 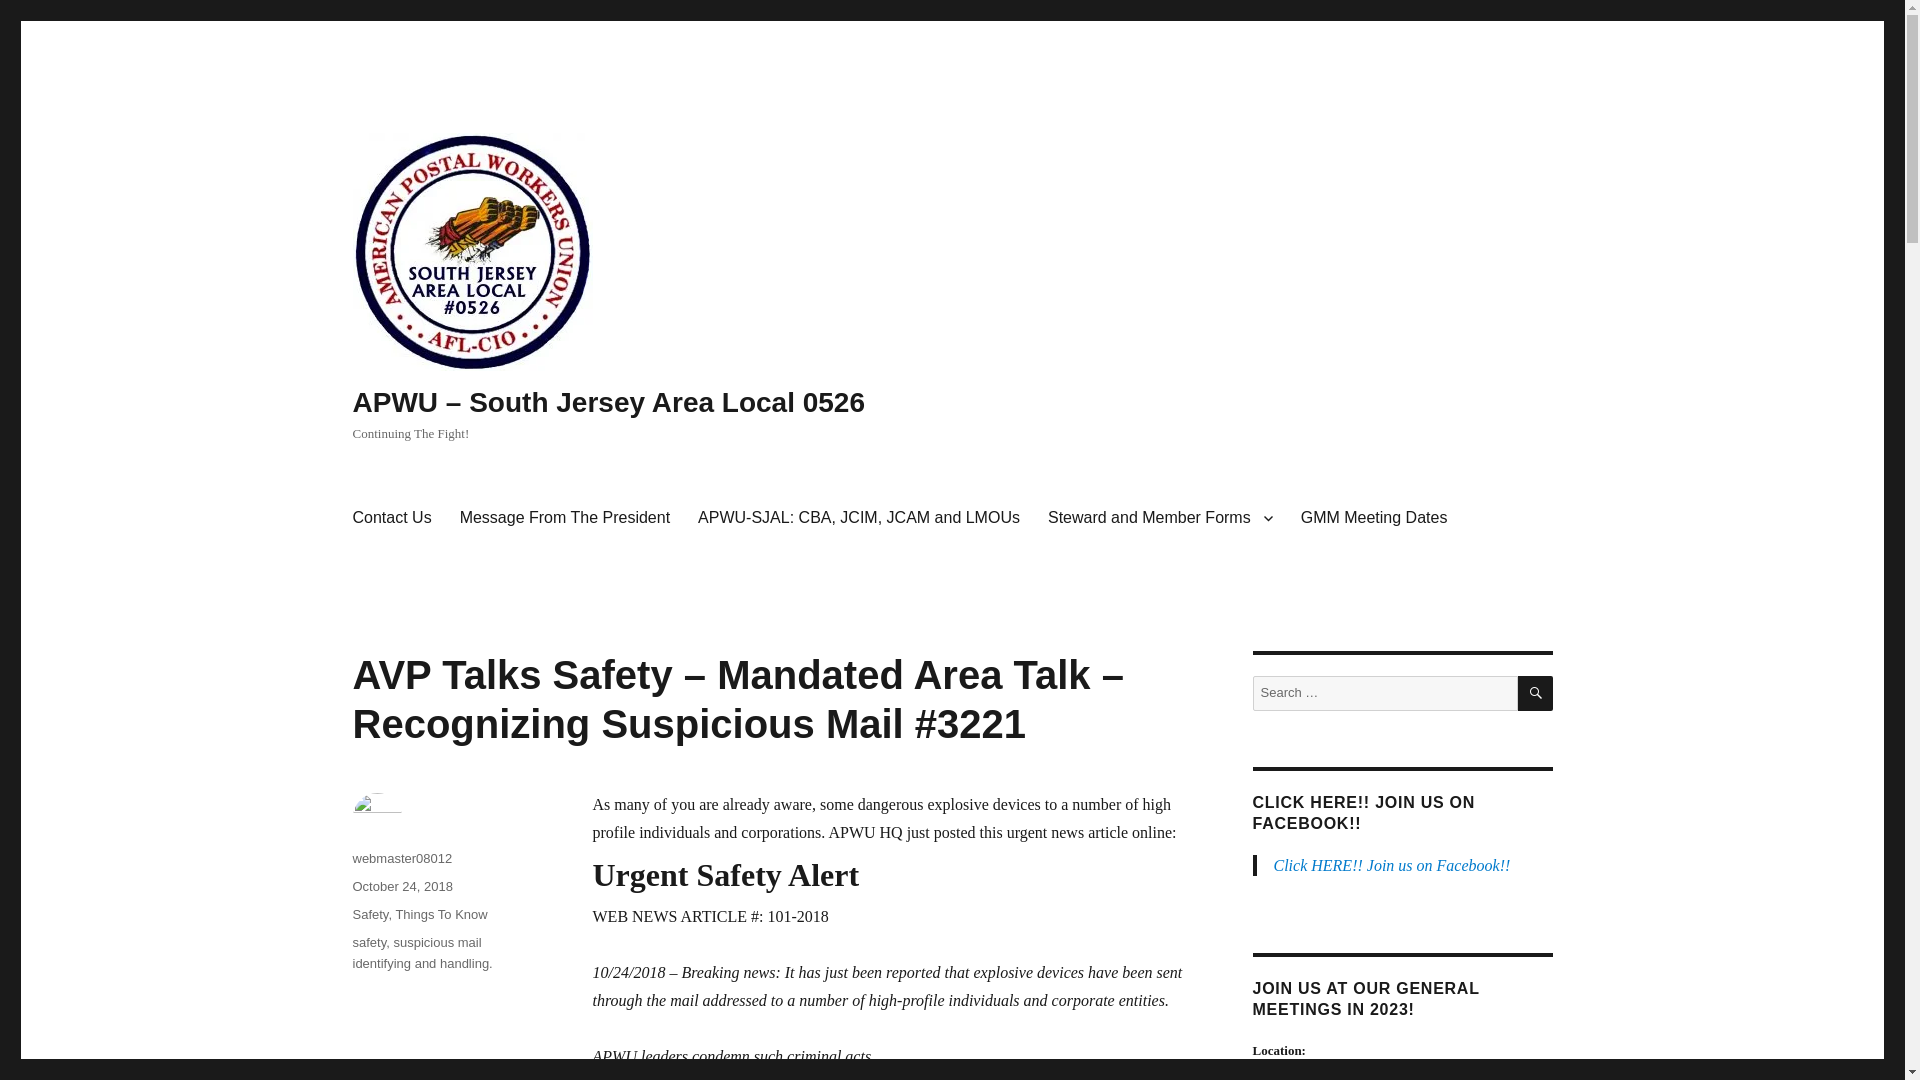 I want to click on Click HERE!! Join us on Facebook!!, so click(x=1392, y=865).